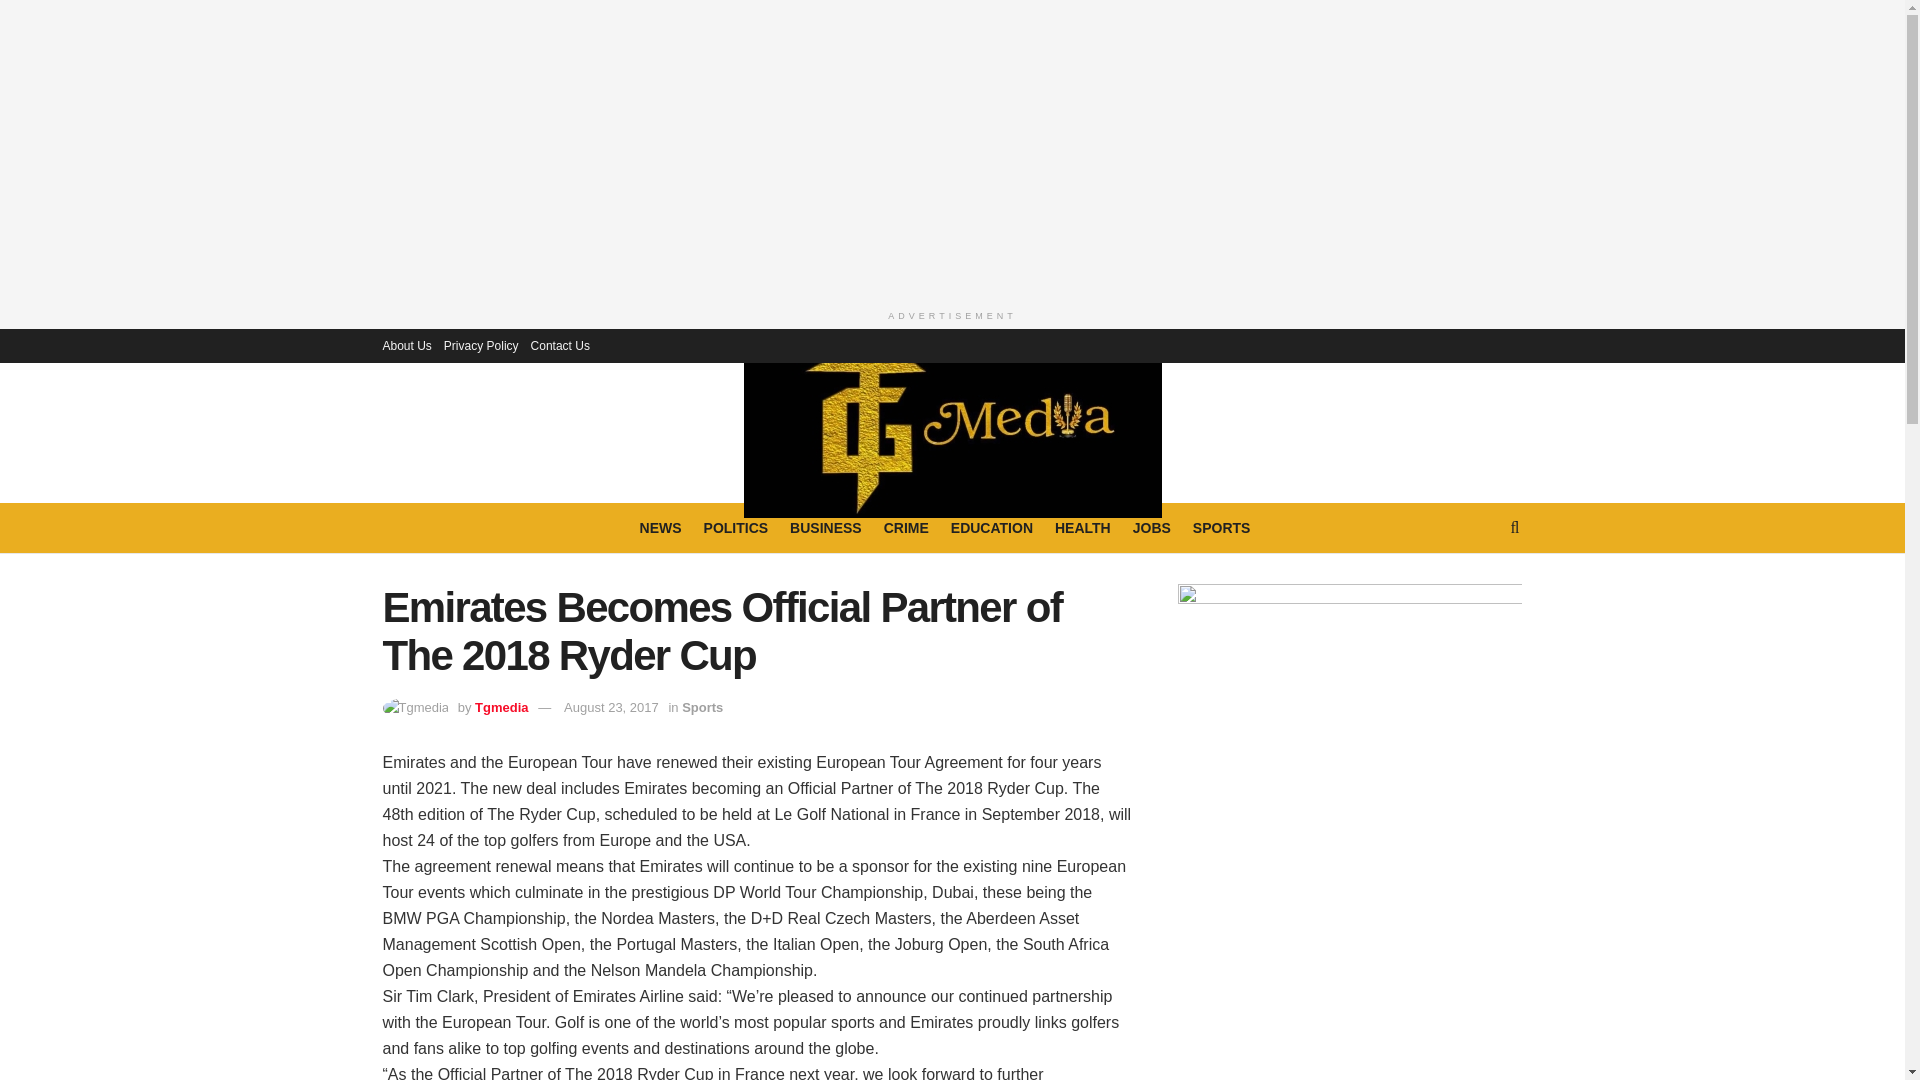  Describe the element at coordinates (826, 528) in the screenshot. I see `BUSINESS` at that location.